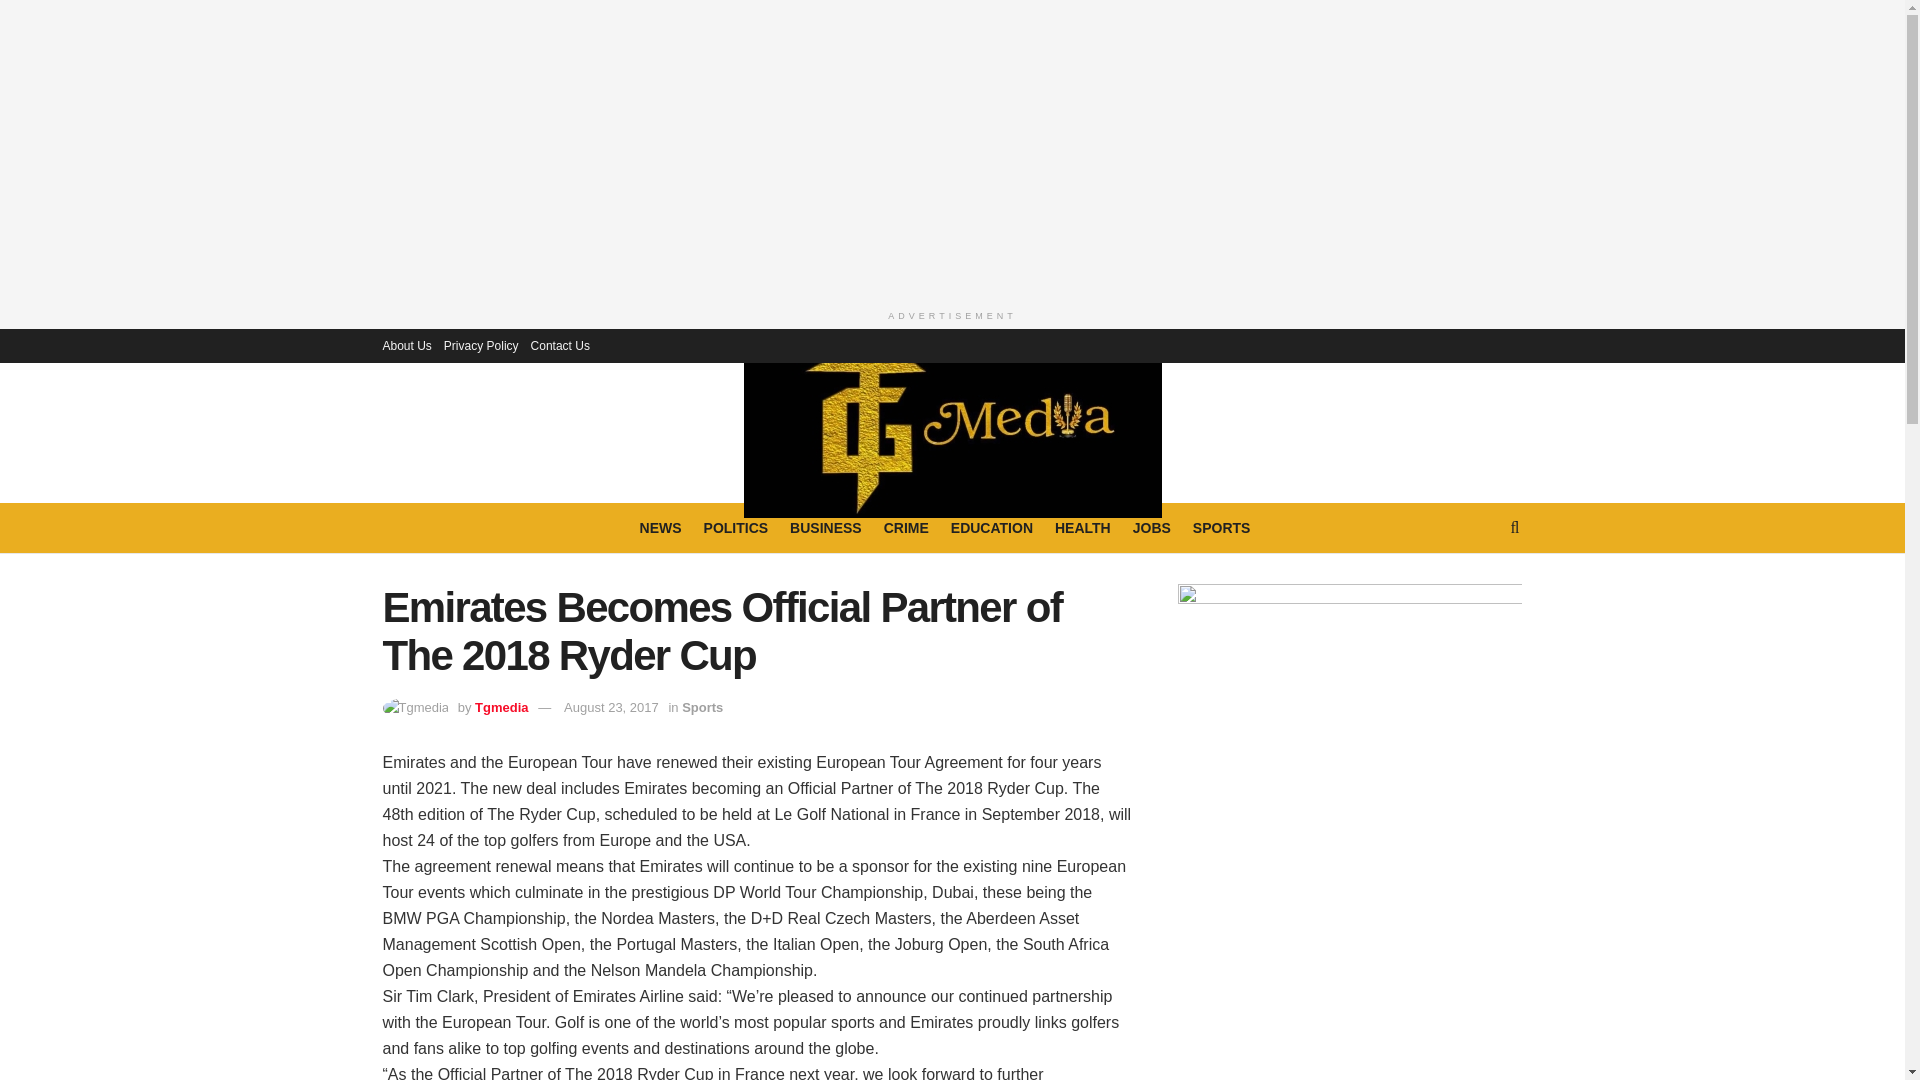  Describe the element at coordinates (826, 528) in the screenshot. I see `BUSINESS` at that location.